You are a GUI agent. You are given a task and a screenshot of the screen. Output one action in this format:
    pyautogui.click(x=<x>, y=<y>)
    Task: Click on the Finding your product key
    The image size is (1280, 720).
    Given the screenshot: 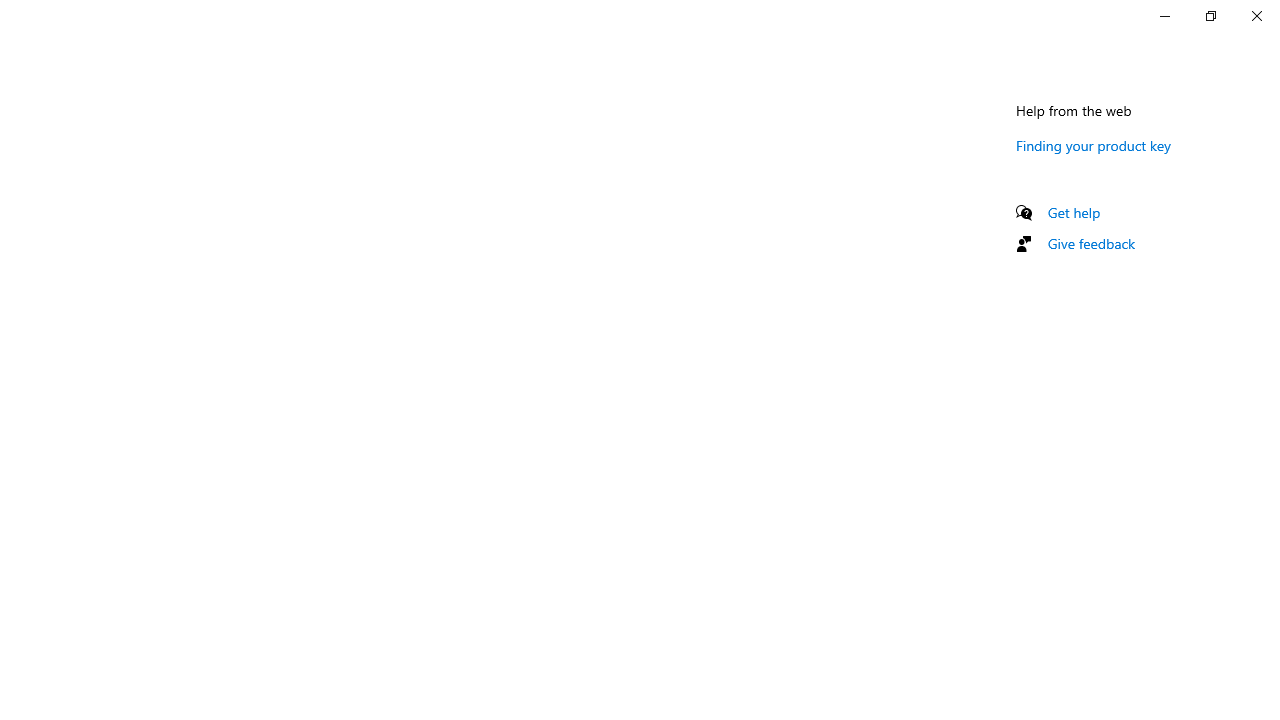 What is the action you would take?
    pyautogui.click(x=1094, y=145)
    